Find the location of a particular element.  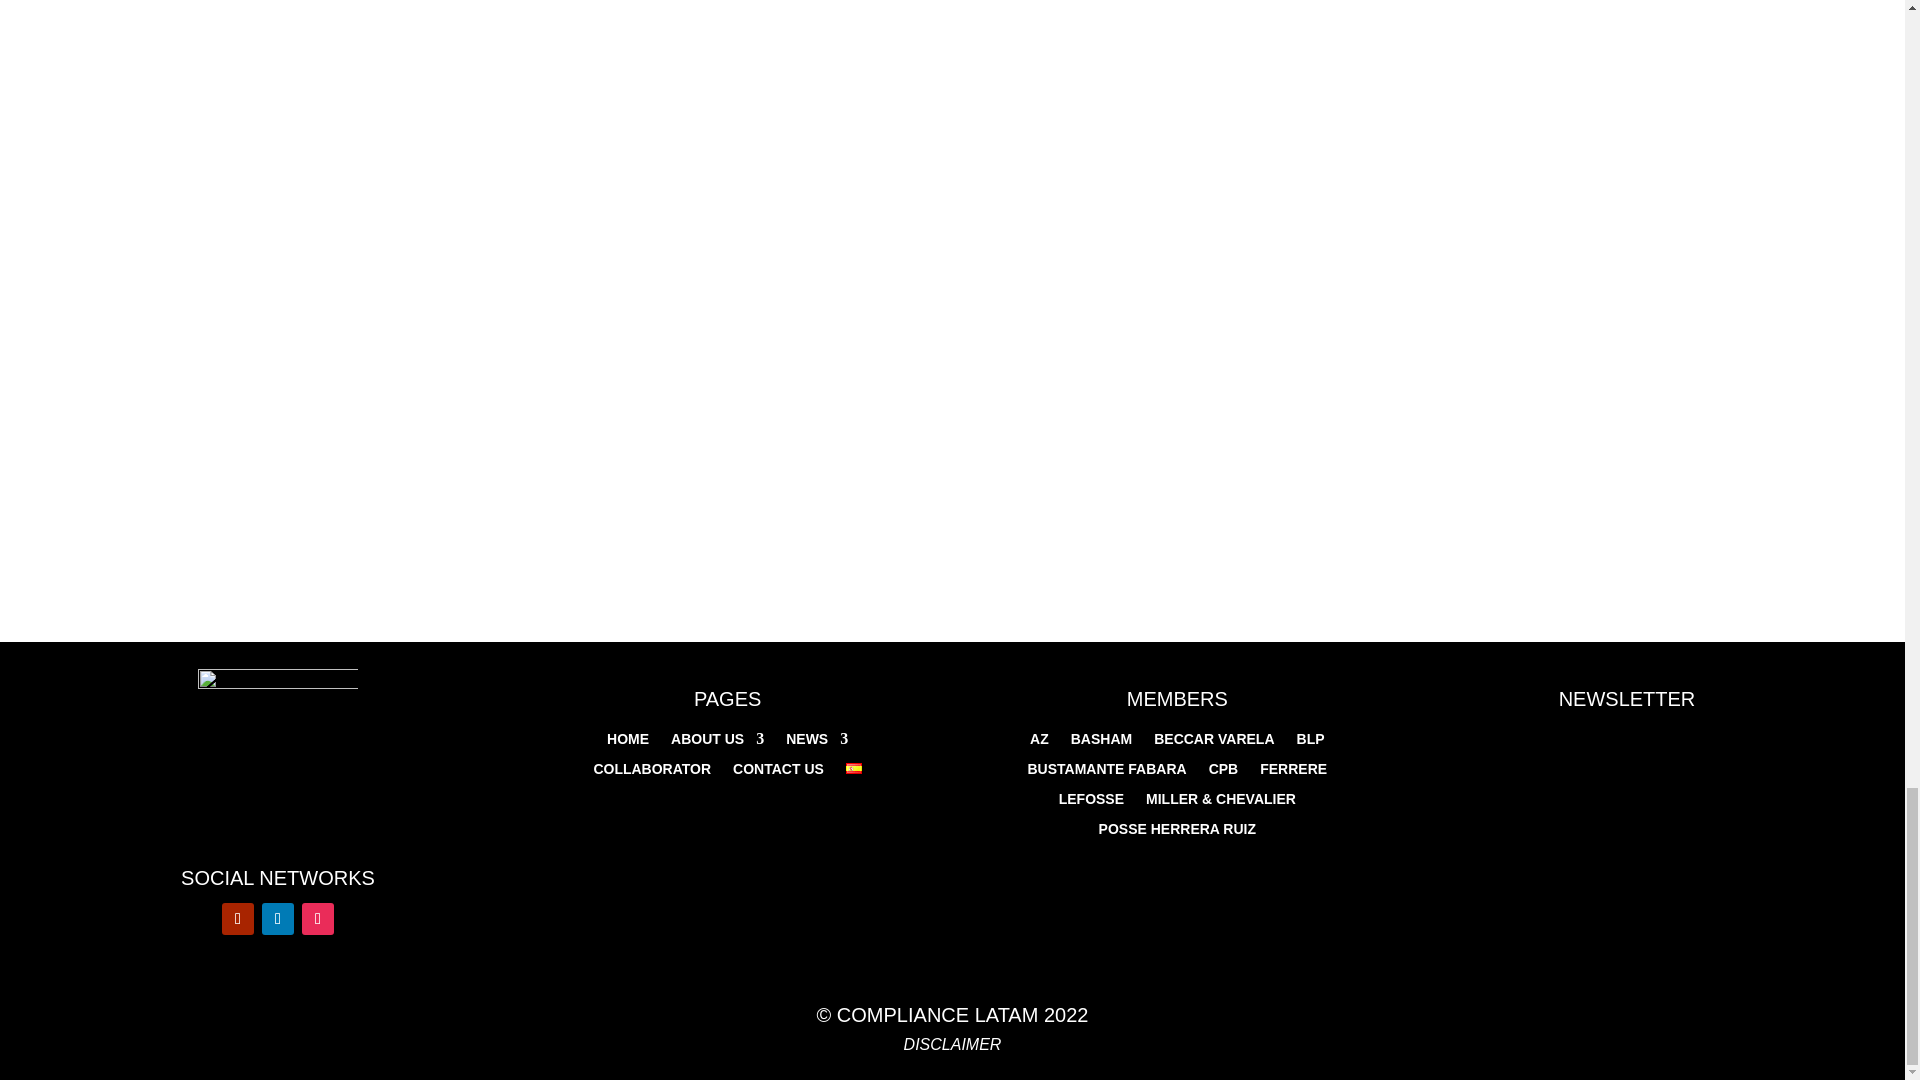

Follow on Youtube is located at coordinates (238, 918).